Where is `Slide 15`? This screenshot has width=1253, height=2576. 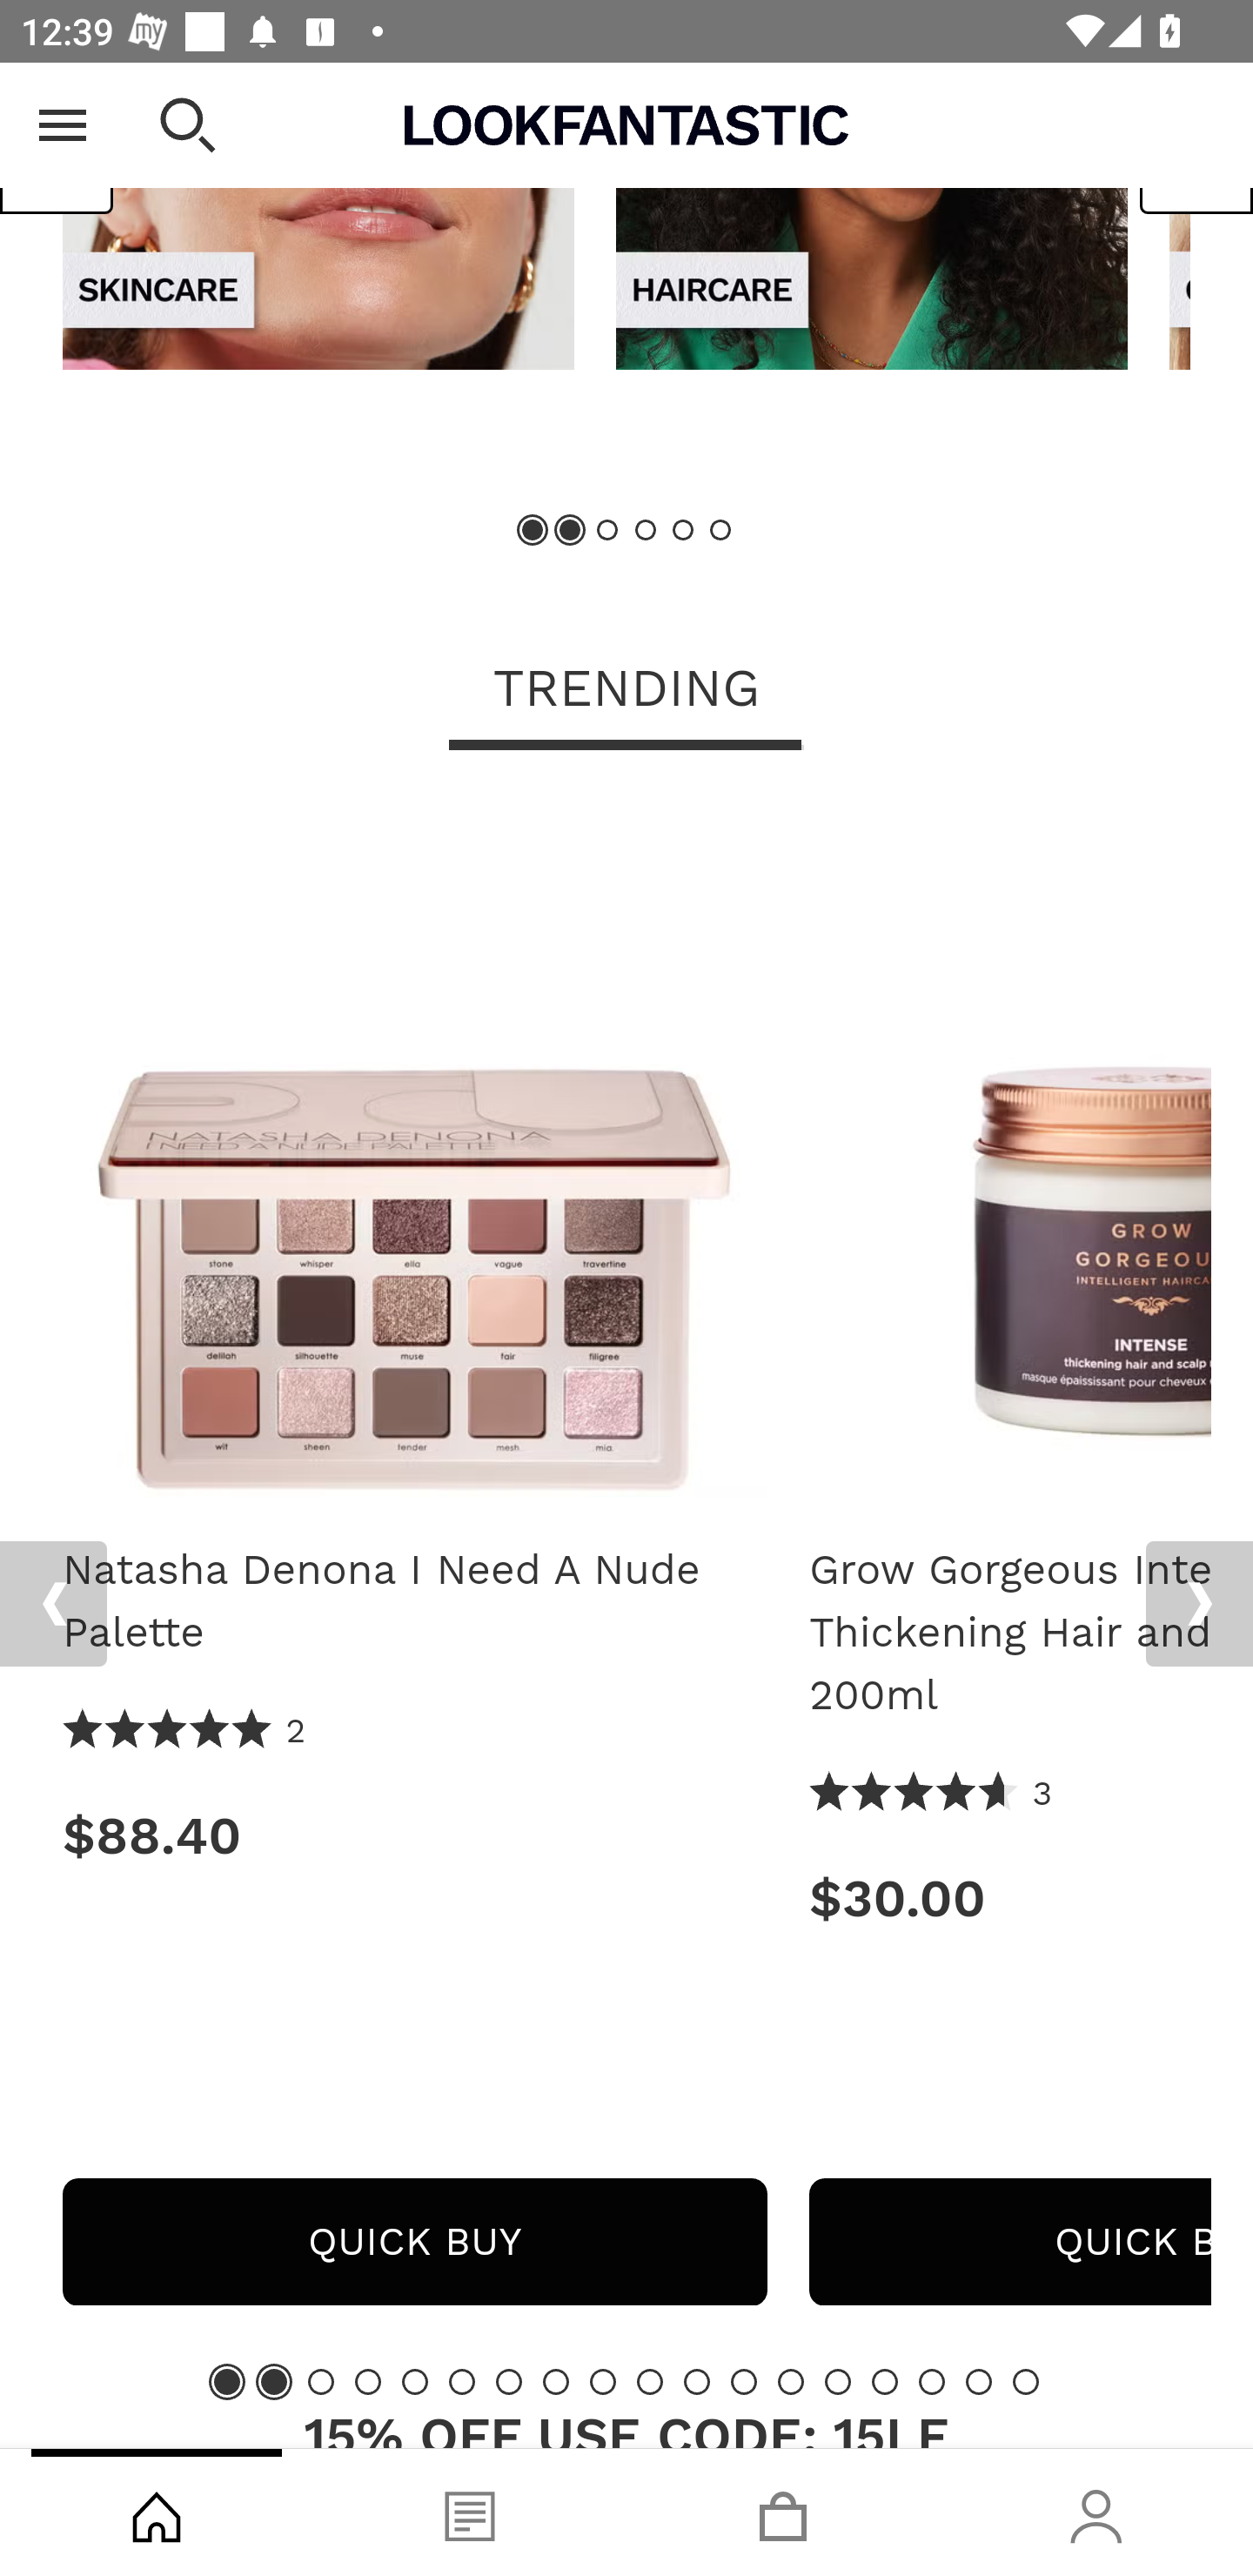
Slide 15 is located at coordinates (885, 2381).